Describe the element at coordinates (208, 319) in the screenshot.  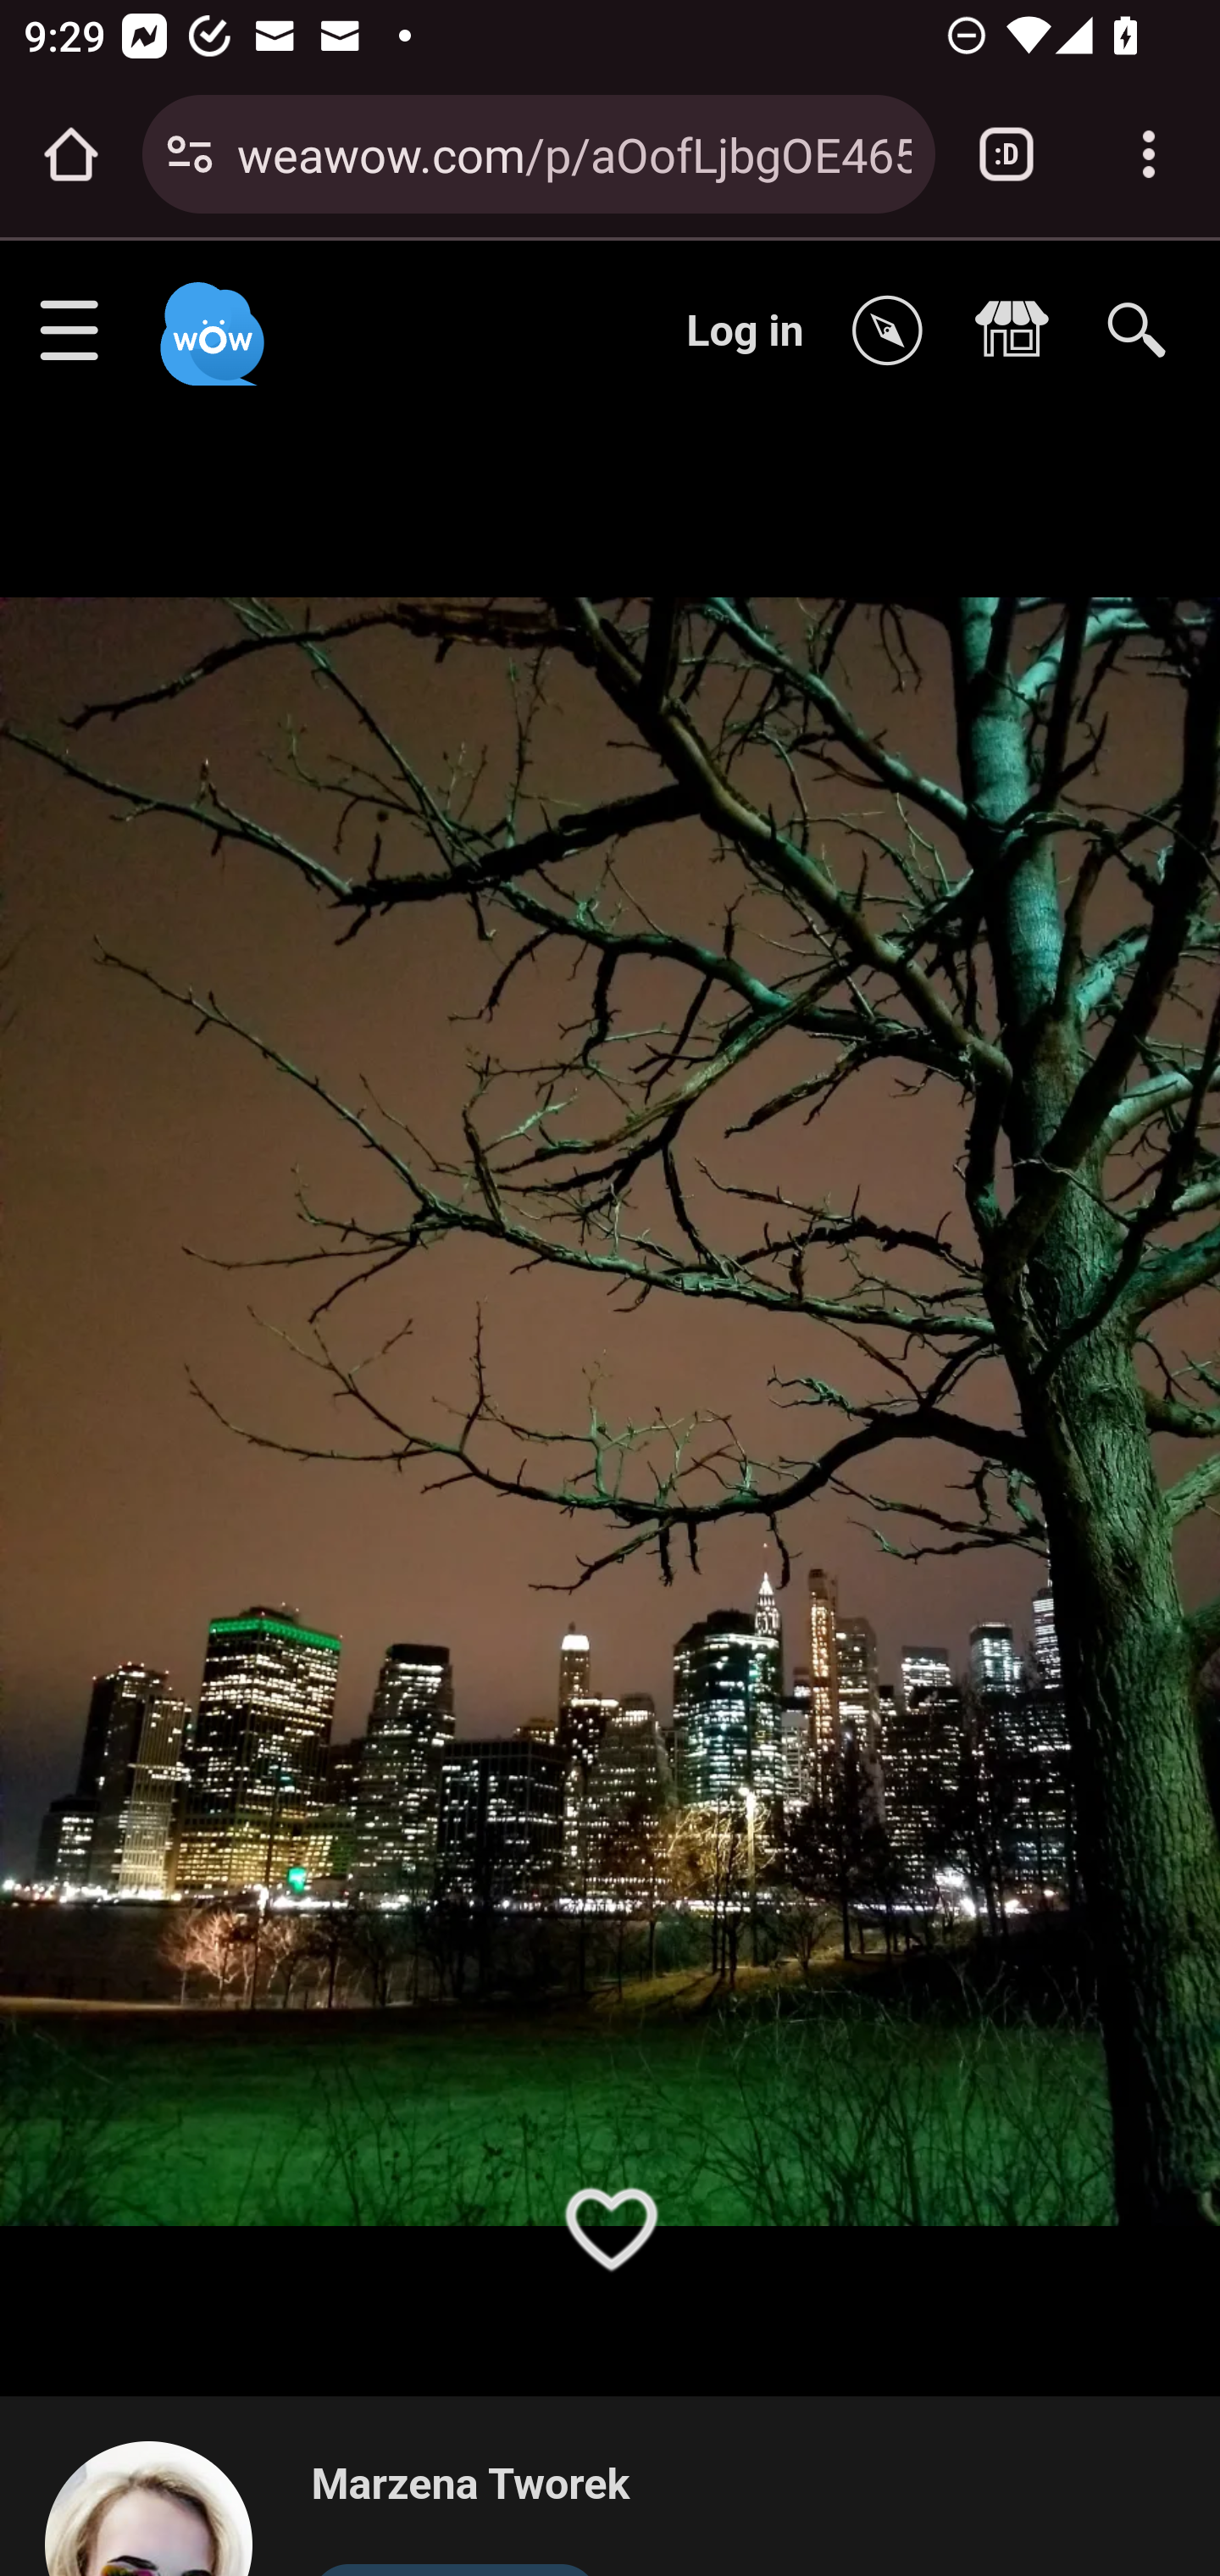
I see `Weawow` at that location.